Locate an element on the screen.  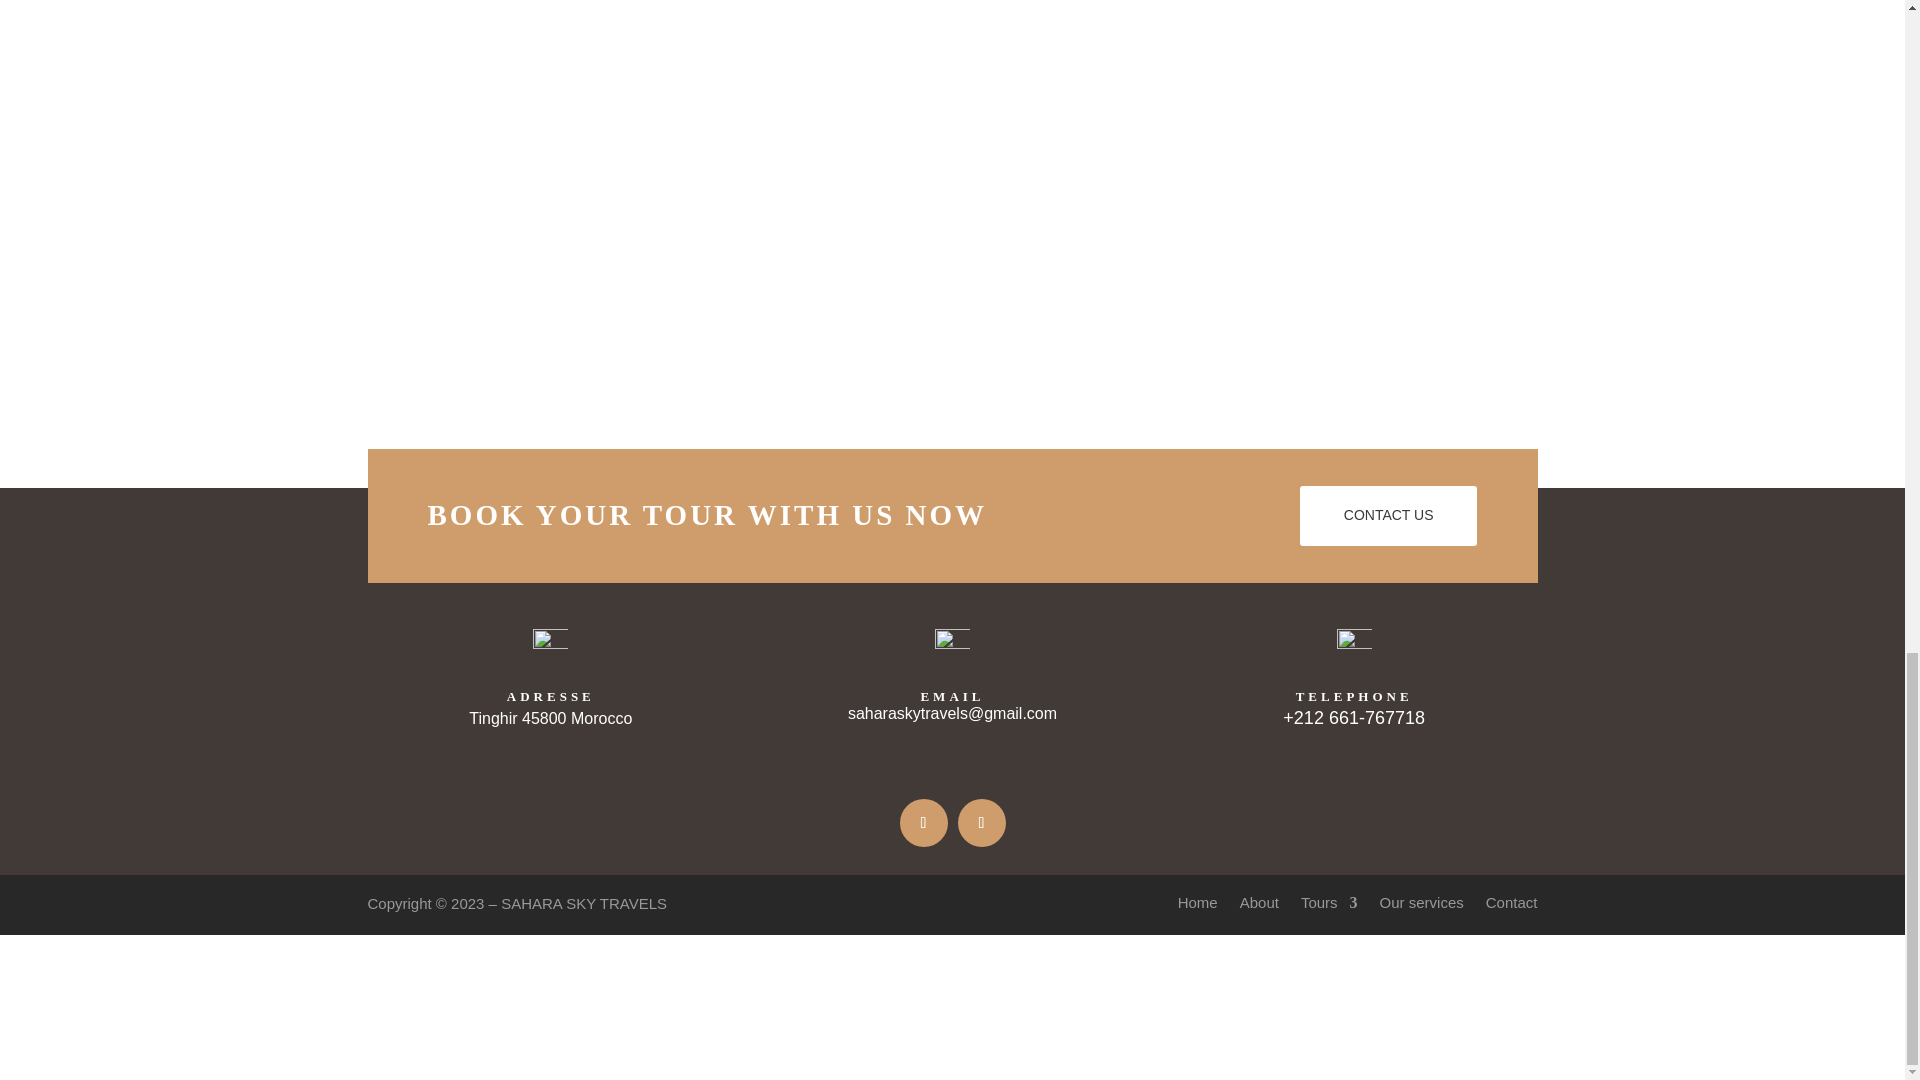
Tours is located at coordinates (1329, 906).